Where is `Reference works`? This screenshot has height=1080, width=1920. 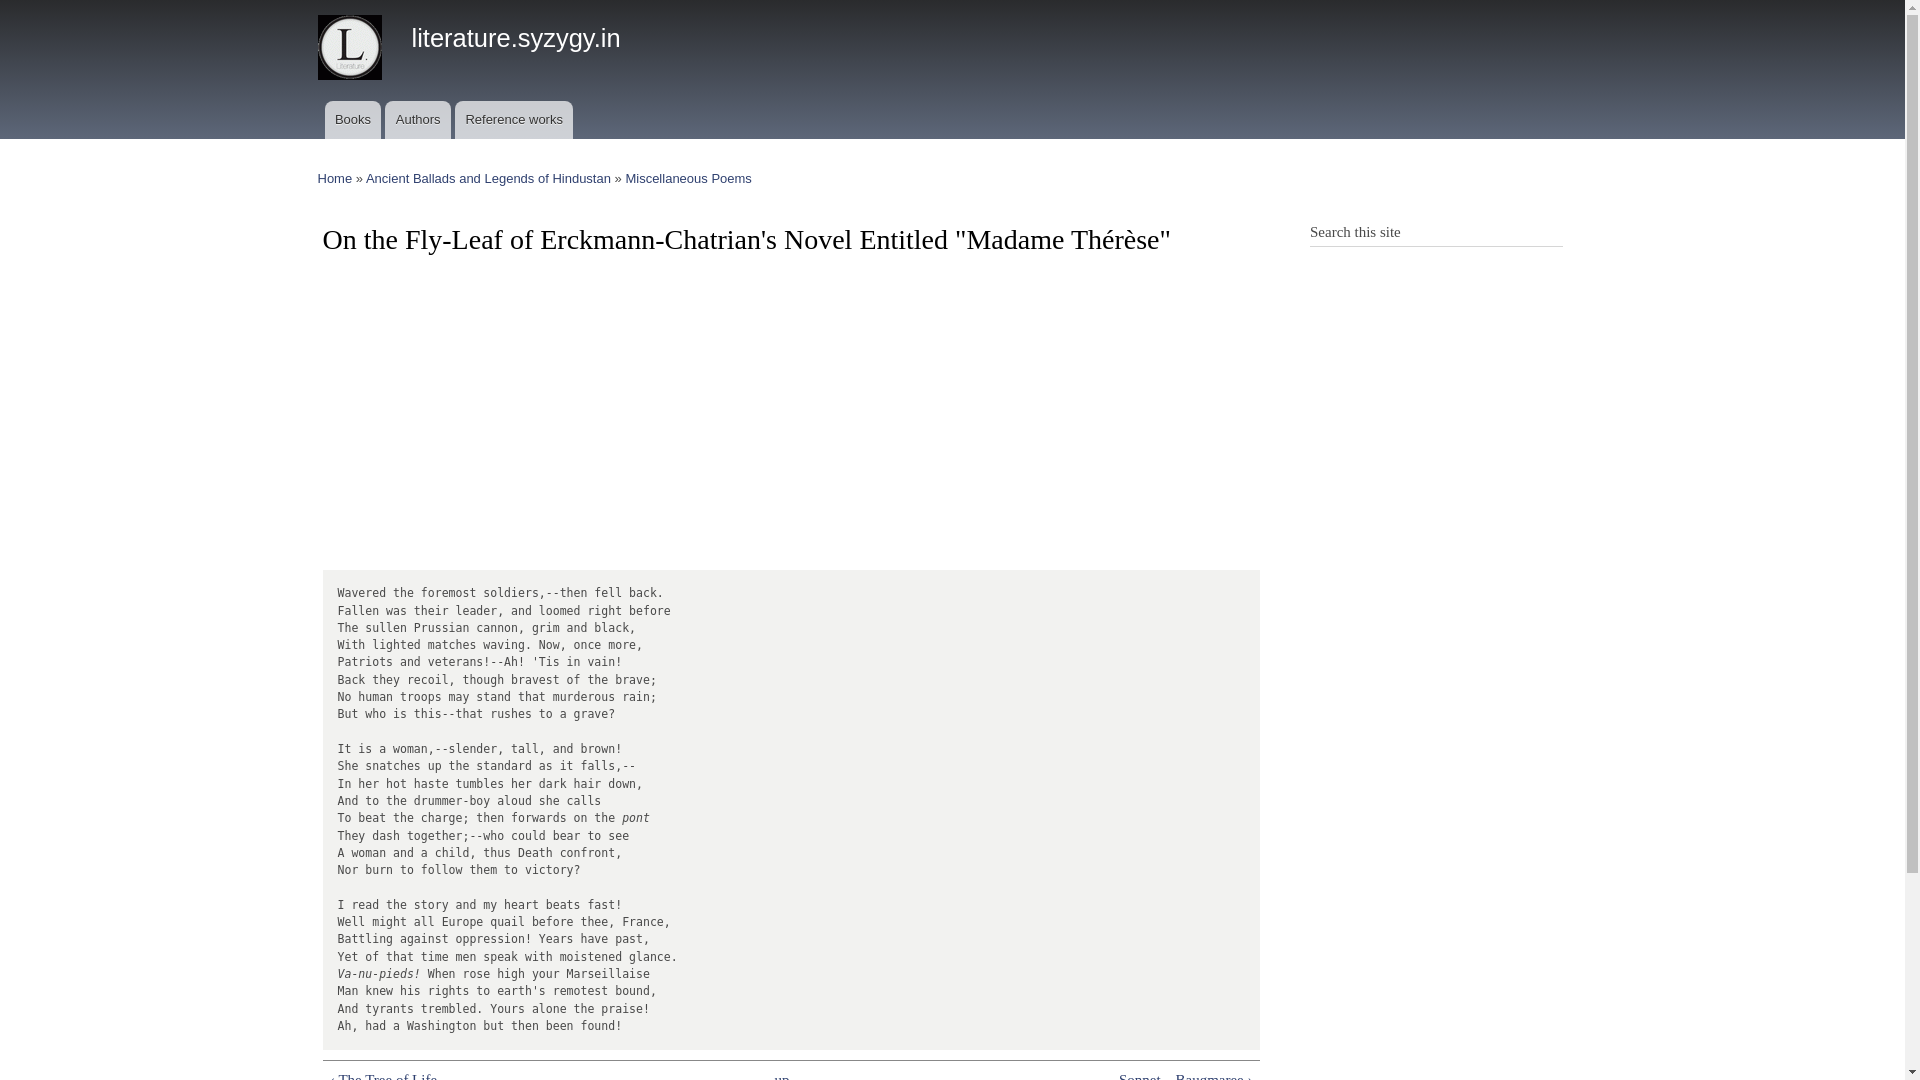 Reference works is located at coordinates (514, 120).